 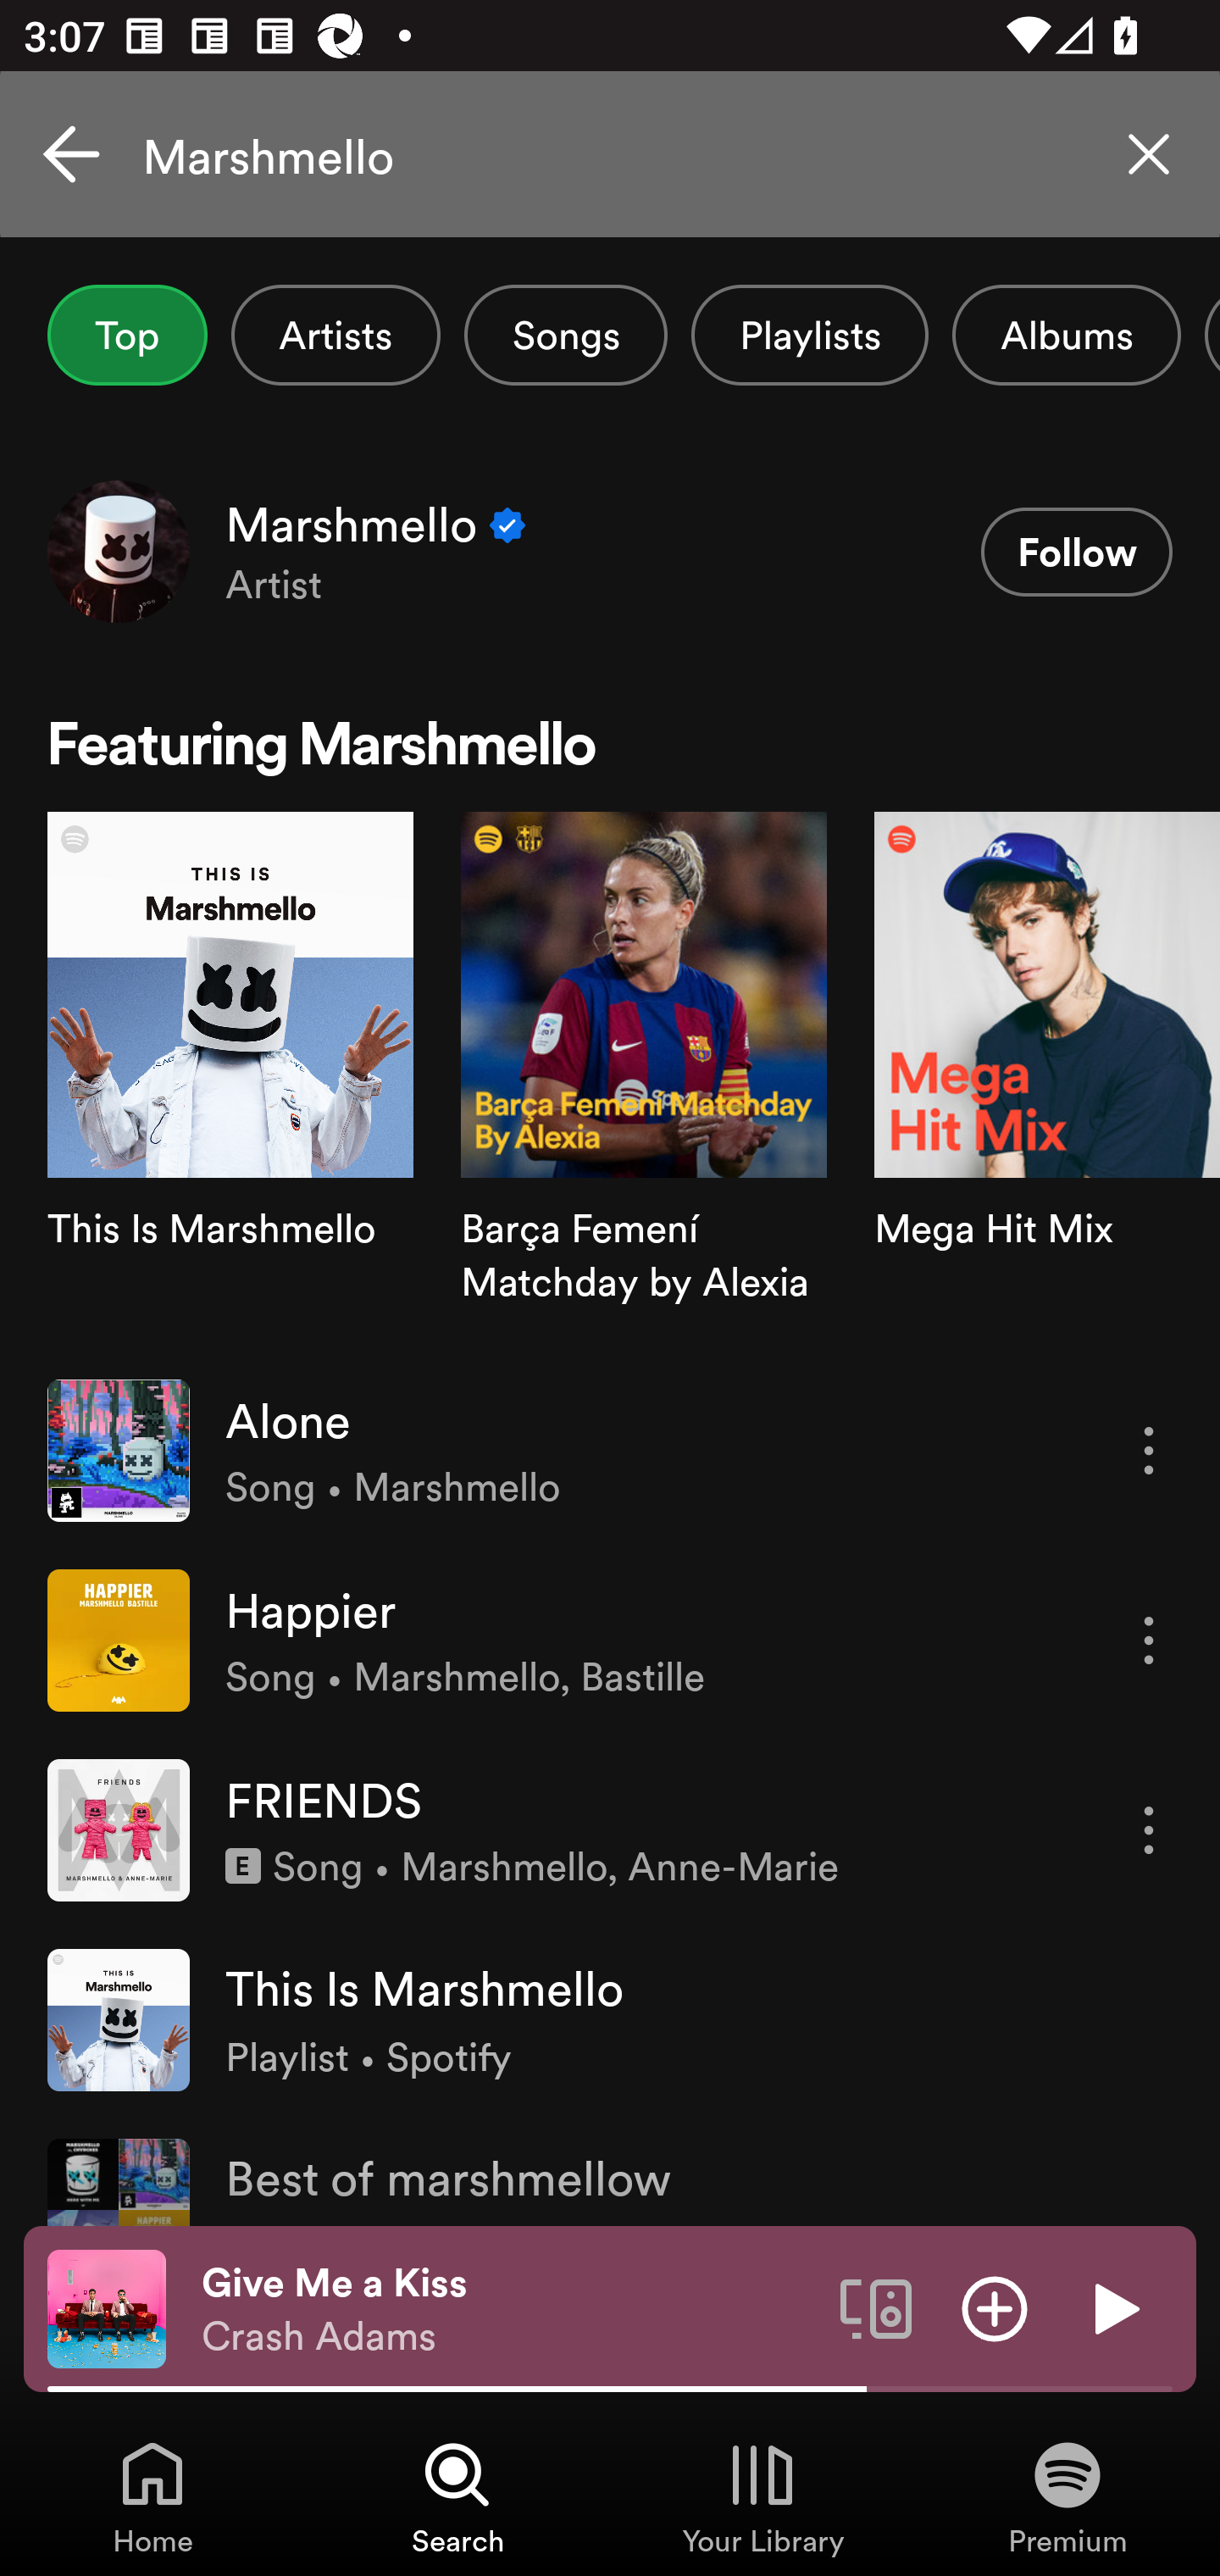 What do you see at coordinates (71, 154) in the screenshot?
I see `Cancel` at bounding box center [71, 154].